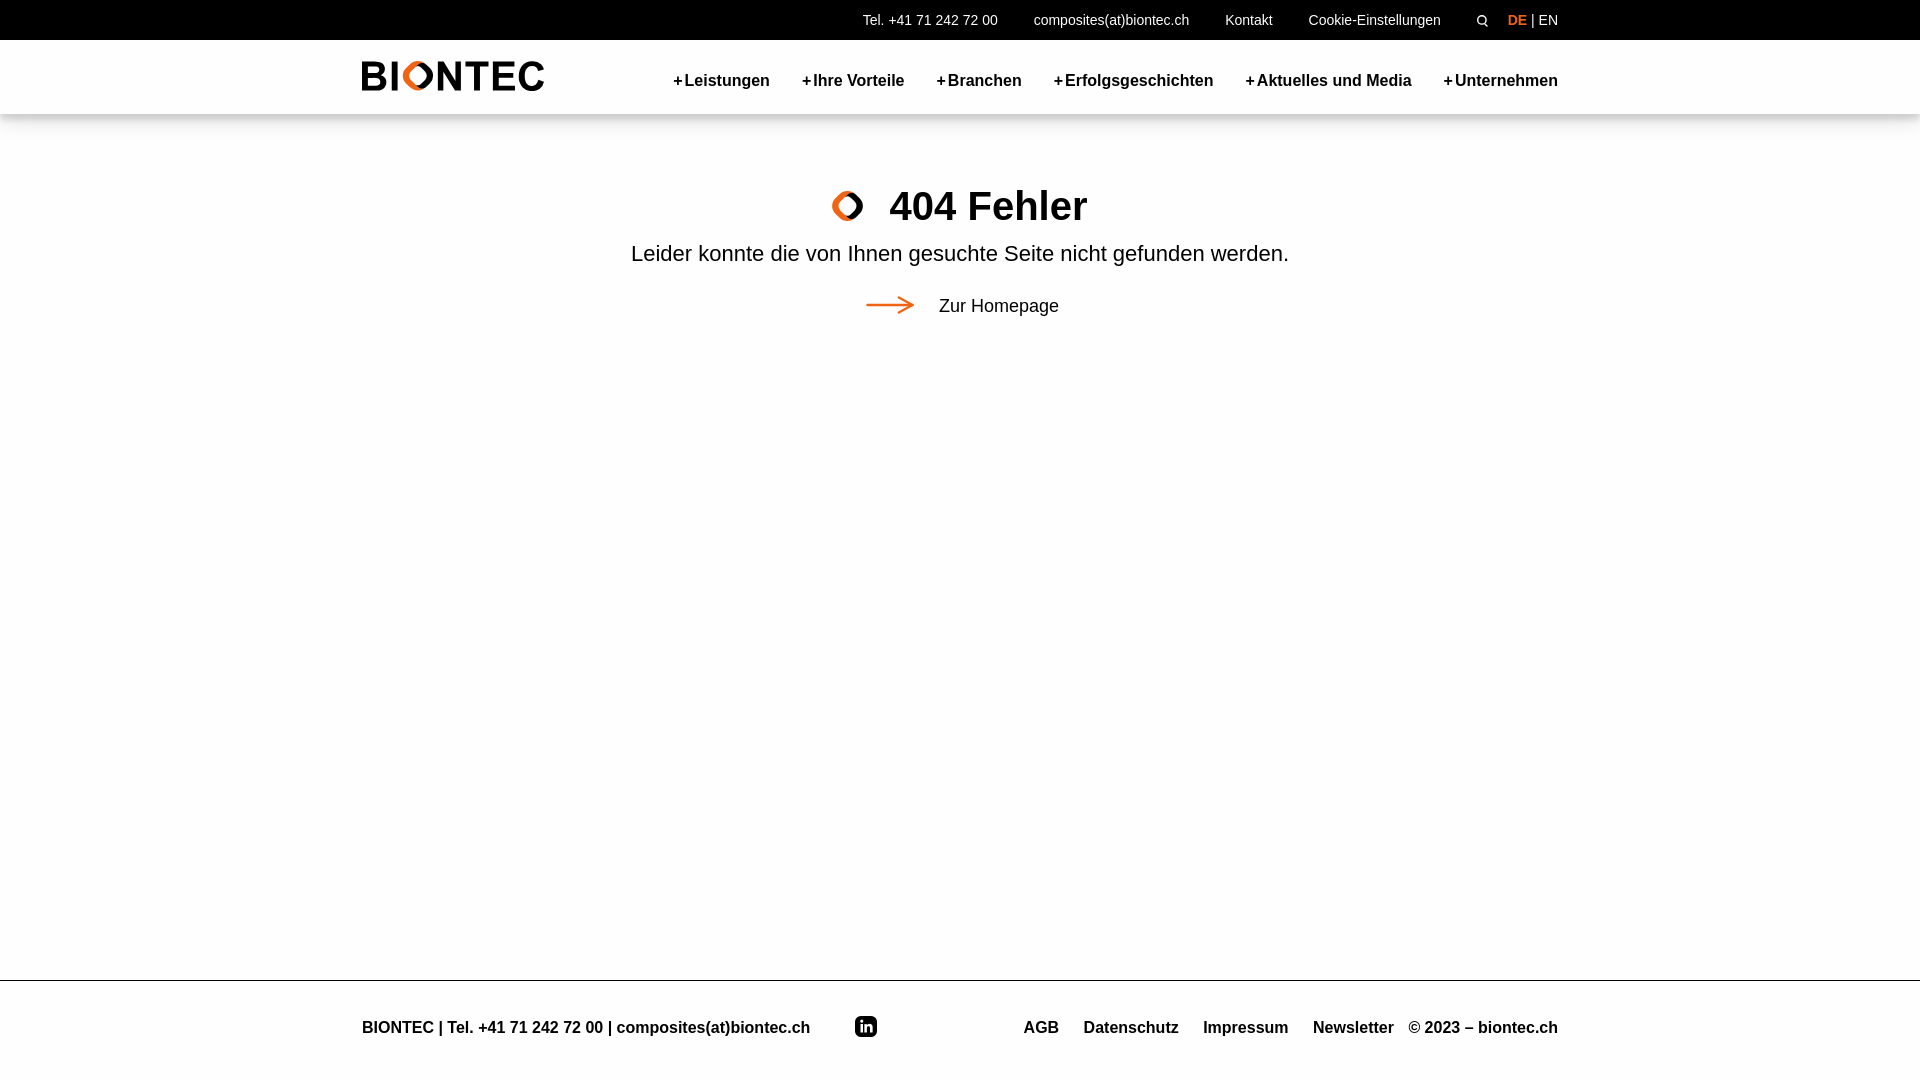  What do you see at coordinates (1134, 1028) in the screenshot?
I see `Datenschutz` at bounding box center [1134, 1028].